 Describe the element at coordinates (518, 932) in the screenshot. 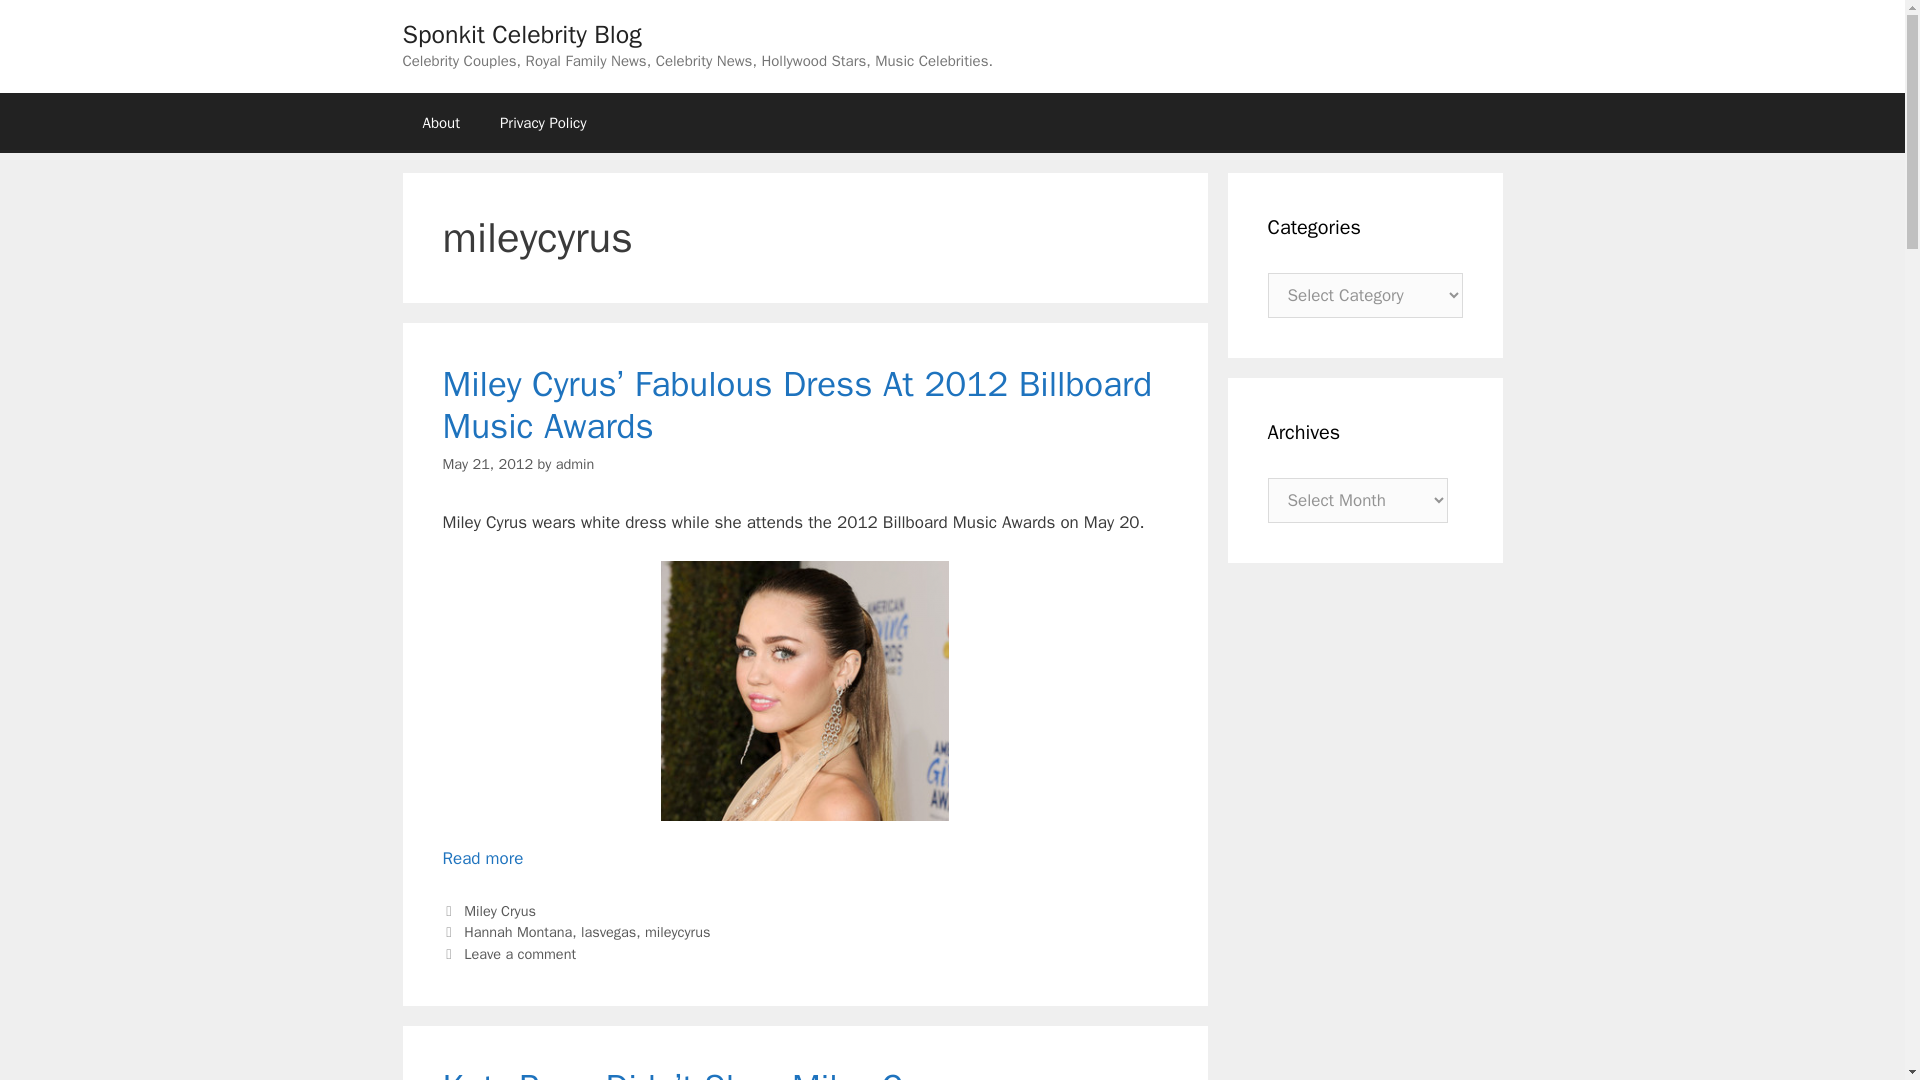

I see `Hannah Montana` at that location.